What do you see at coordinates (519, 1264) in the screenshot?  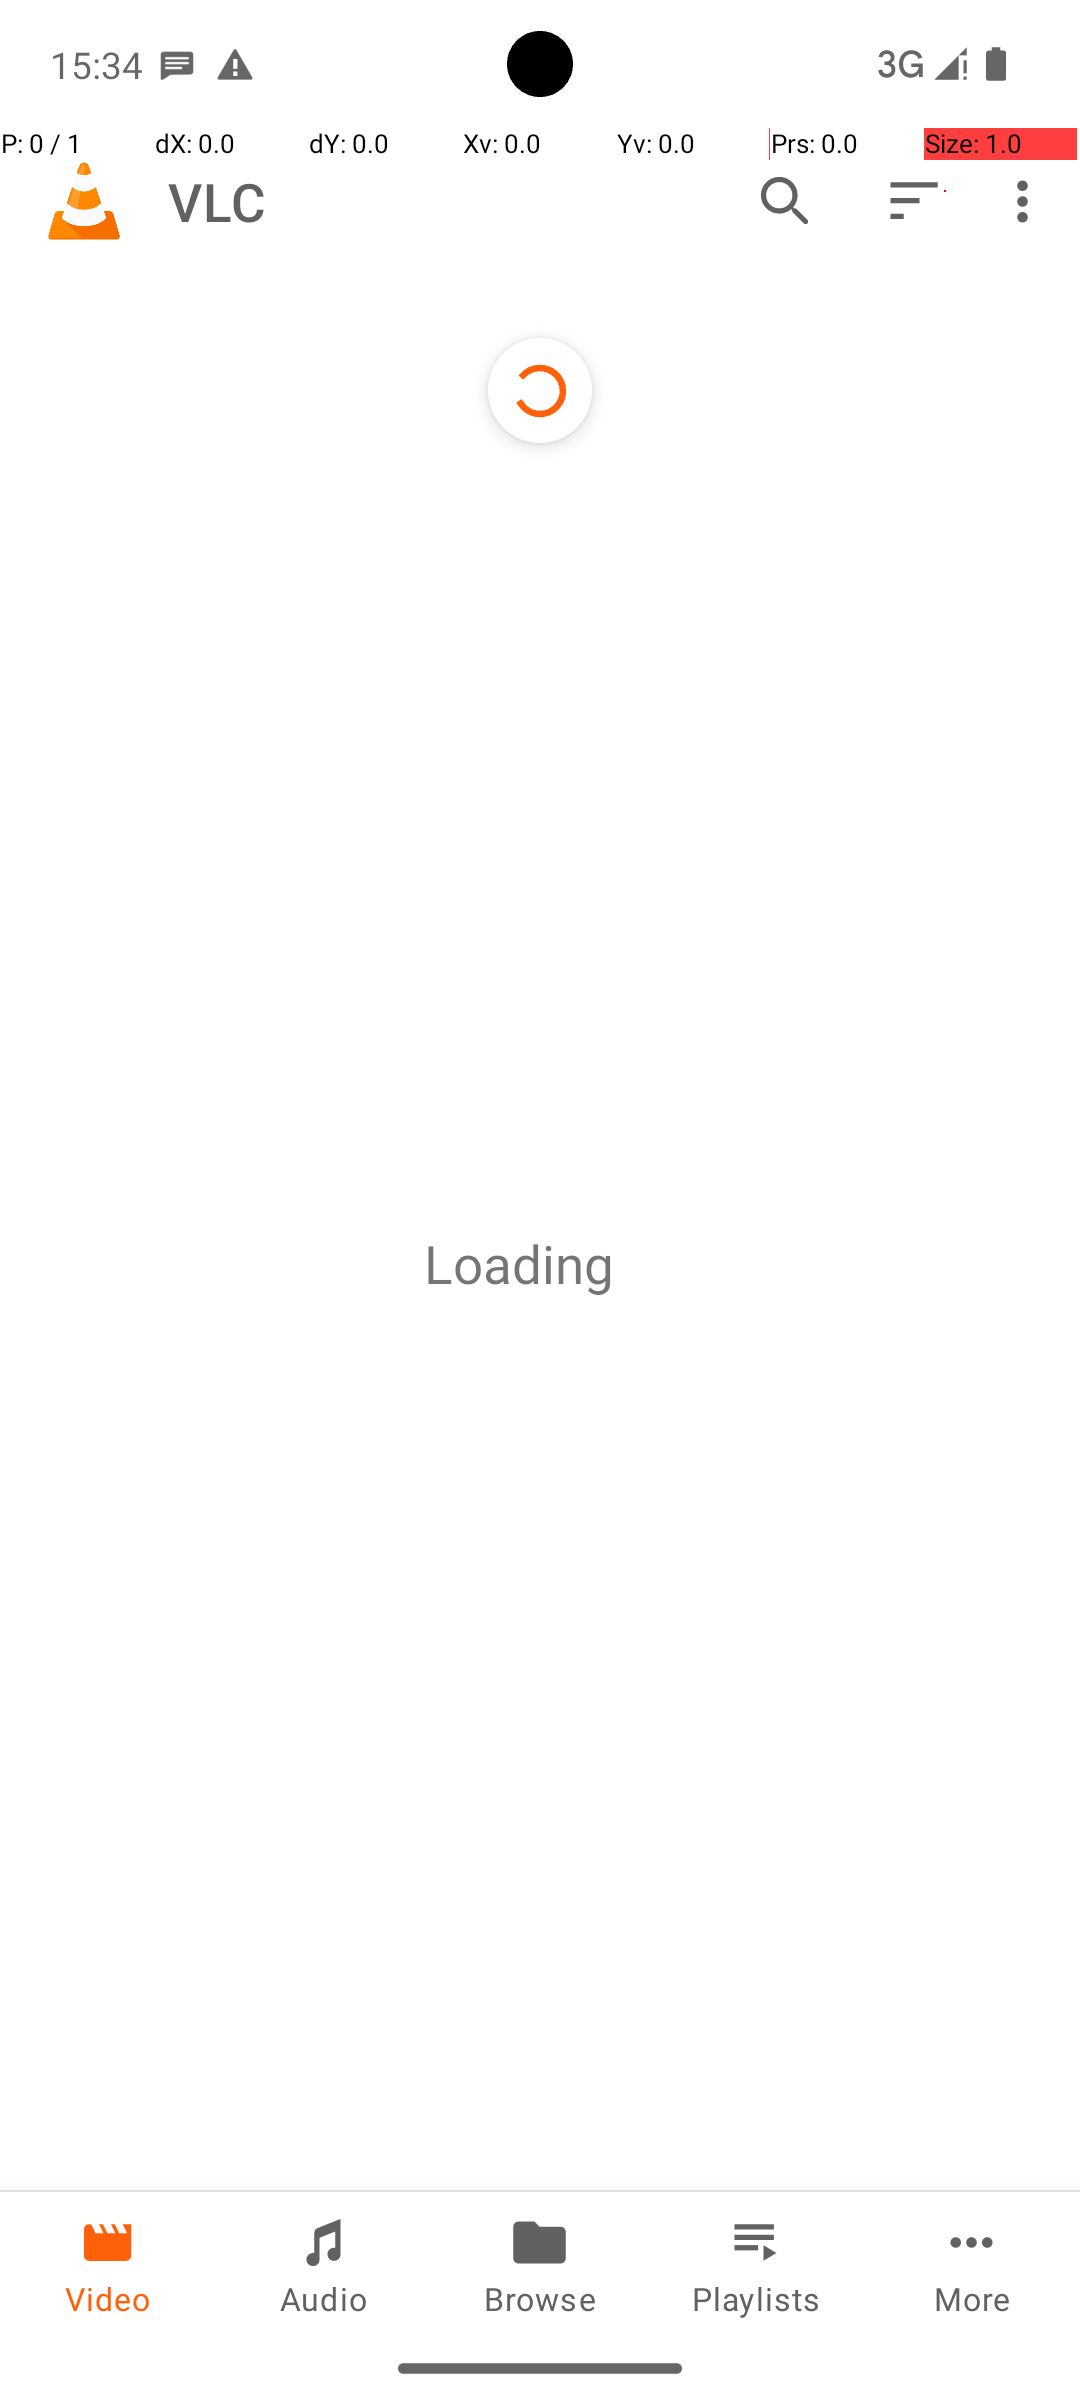 I see `Loading` at bounding box center [519, 1264].